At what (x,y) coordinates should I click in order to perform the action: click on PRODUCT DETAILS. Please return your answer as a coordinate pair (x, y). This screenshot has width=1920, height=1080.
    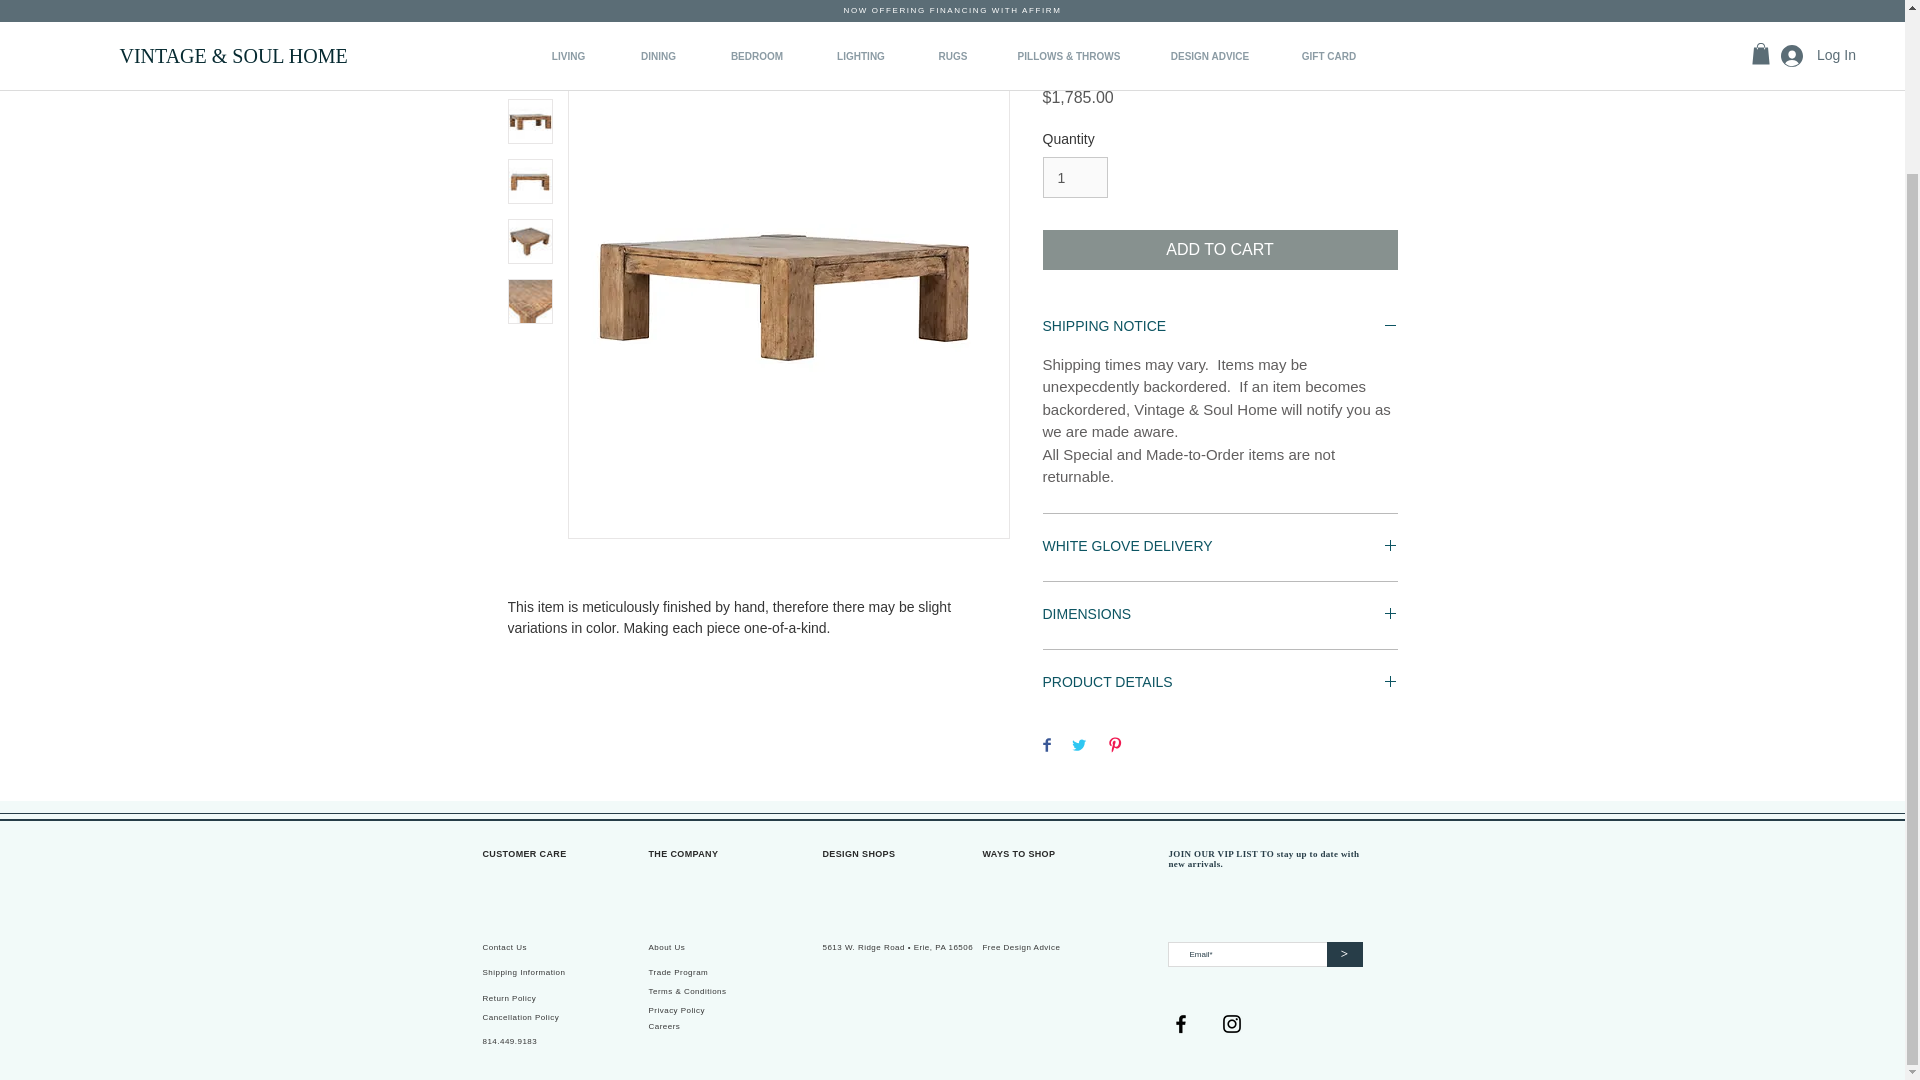
    Looking at the image, I should click on (1220, 683).